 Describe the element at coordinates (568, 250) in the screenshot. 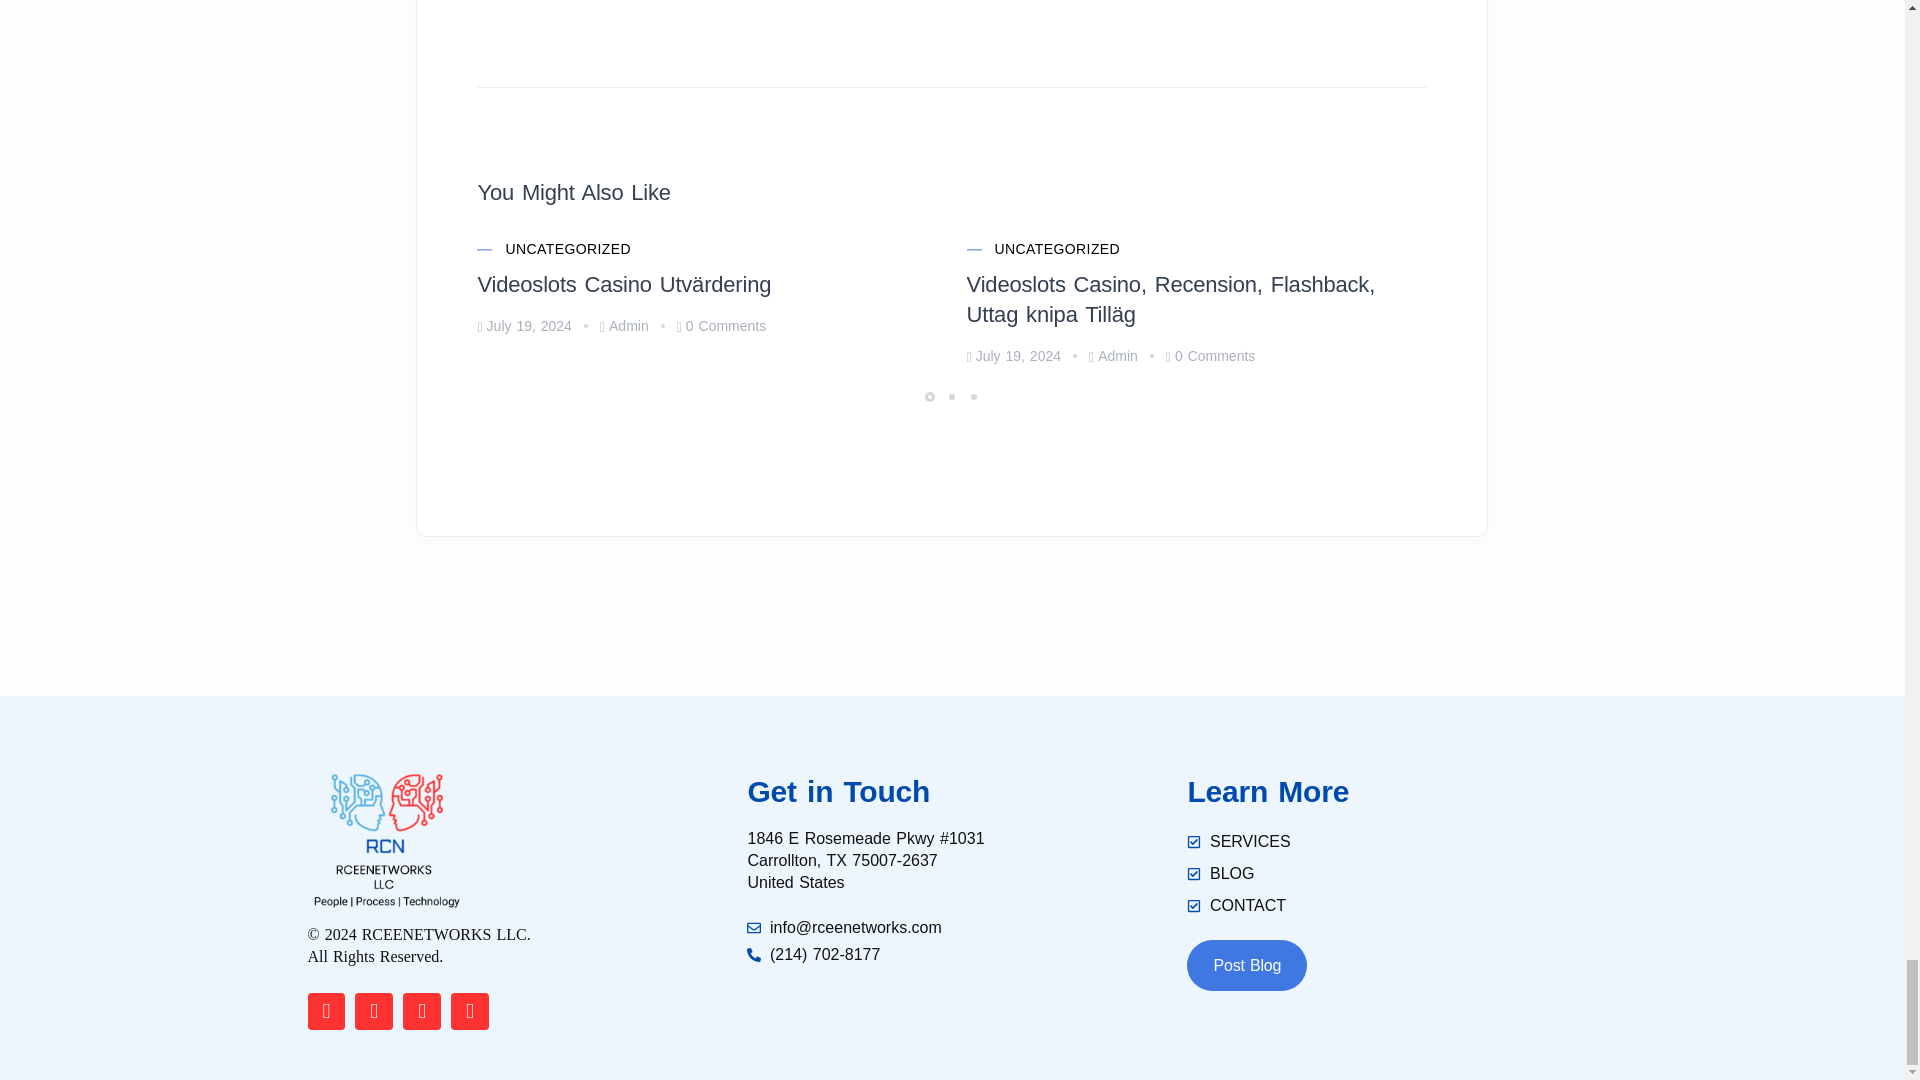

I see `UNCATEGORIZED` at that location.